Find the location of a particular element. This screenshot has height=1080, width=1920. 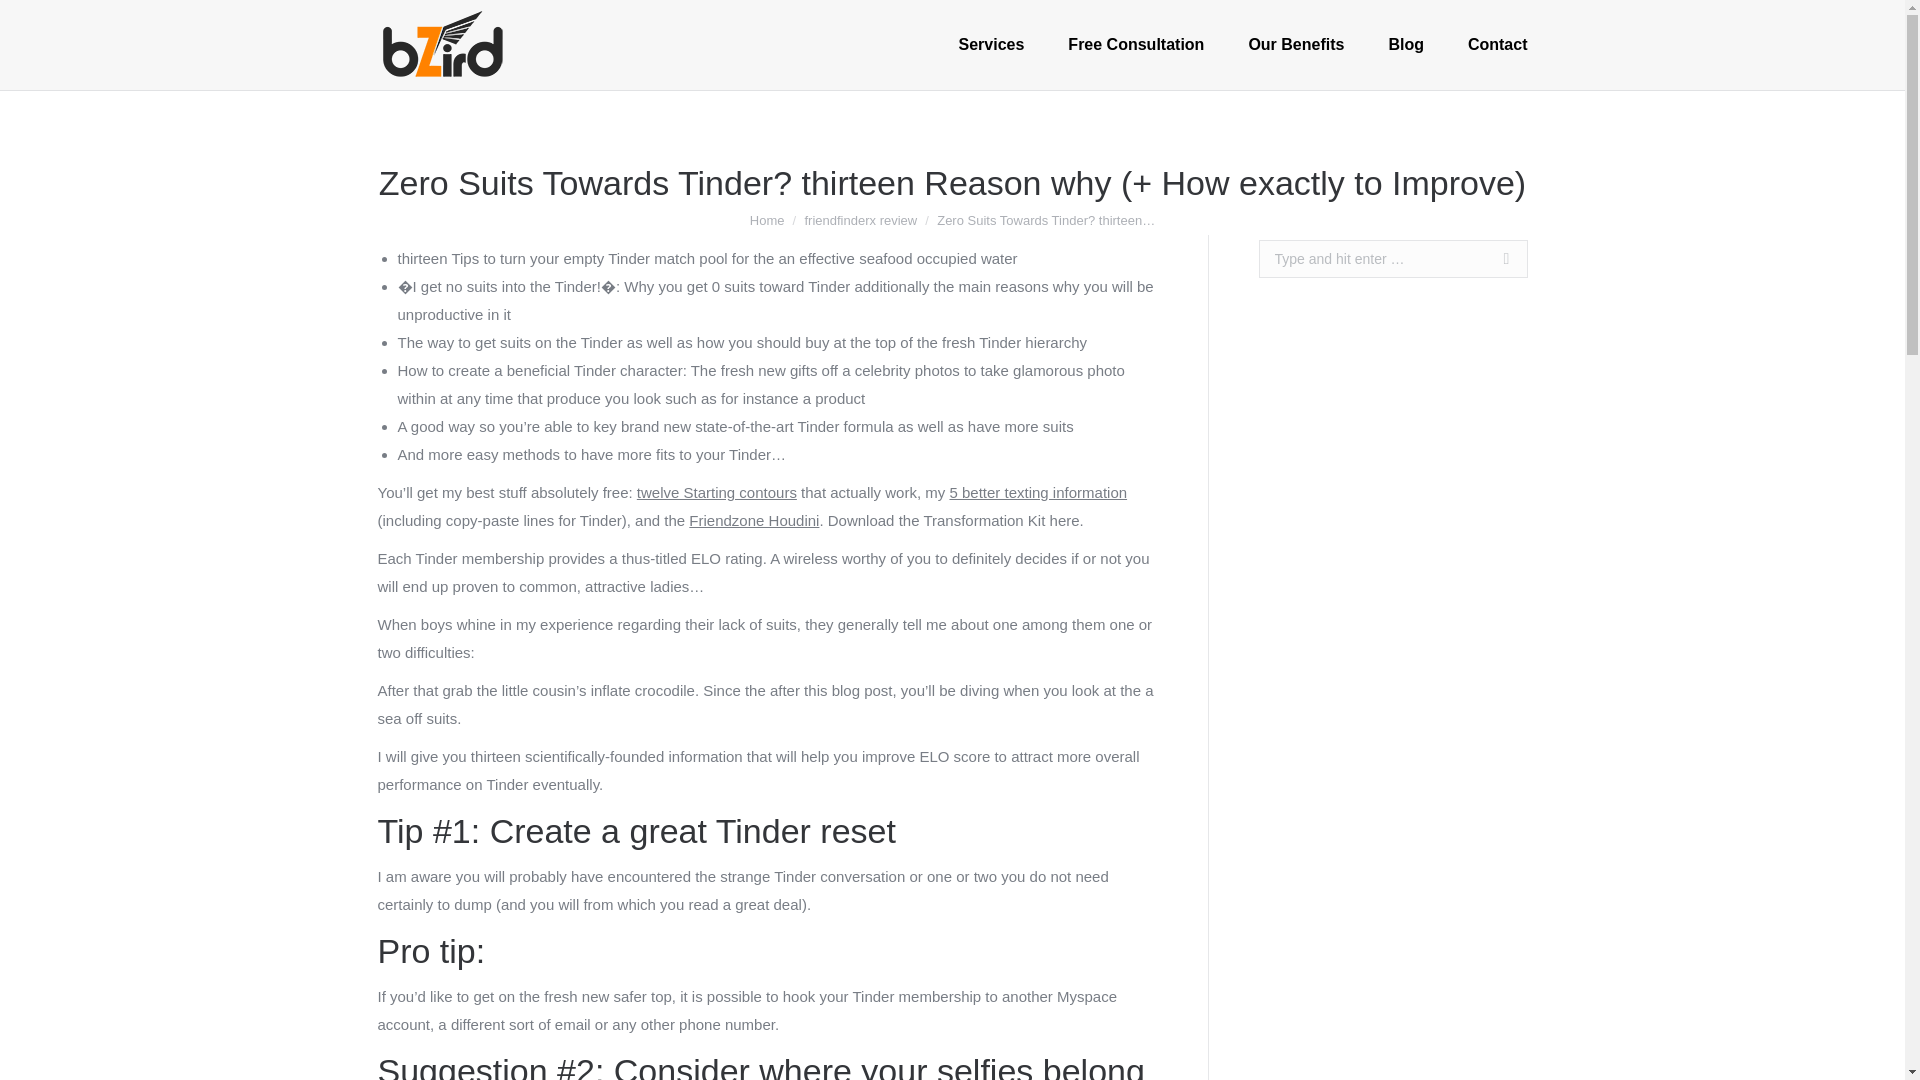

Home is located at coordinates (768, 220).